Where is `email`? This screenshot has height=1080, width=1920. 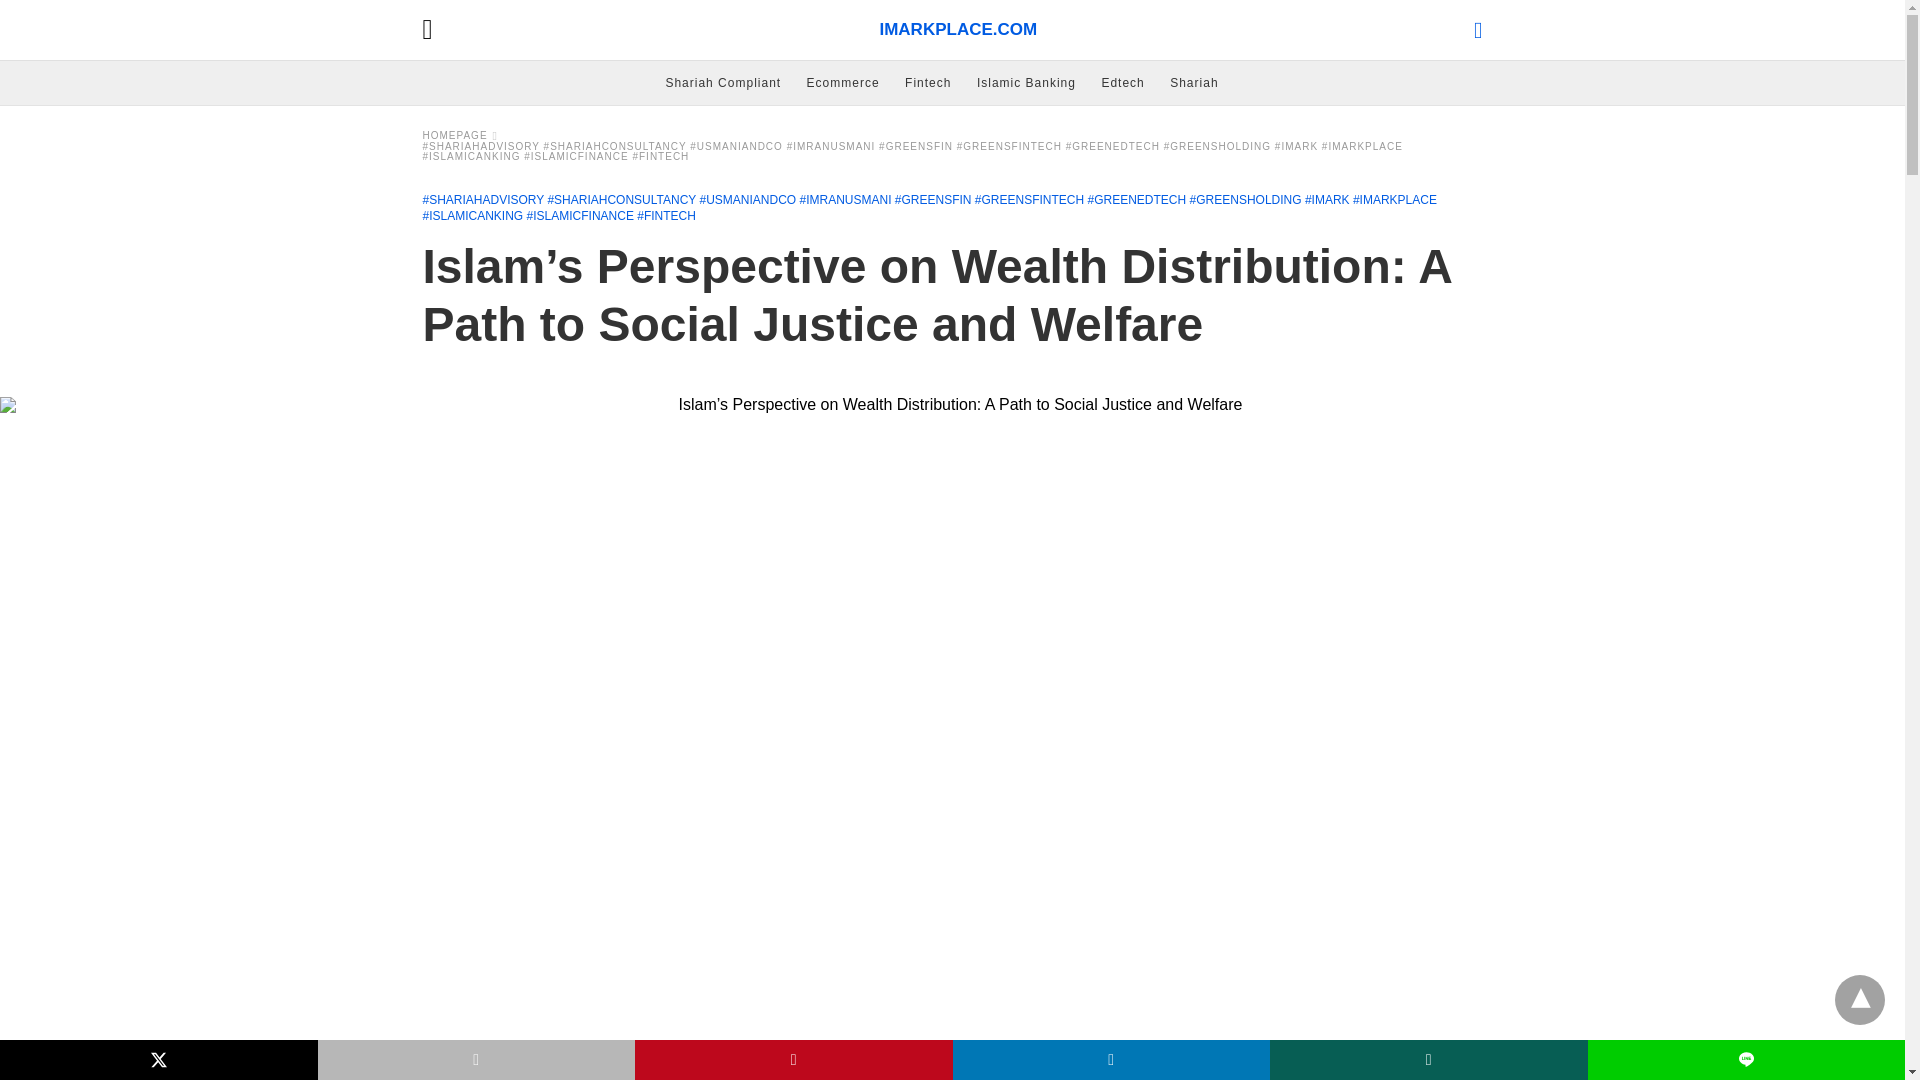
email is located at coordinates (476, 1060).